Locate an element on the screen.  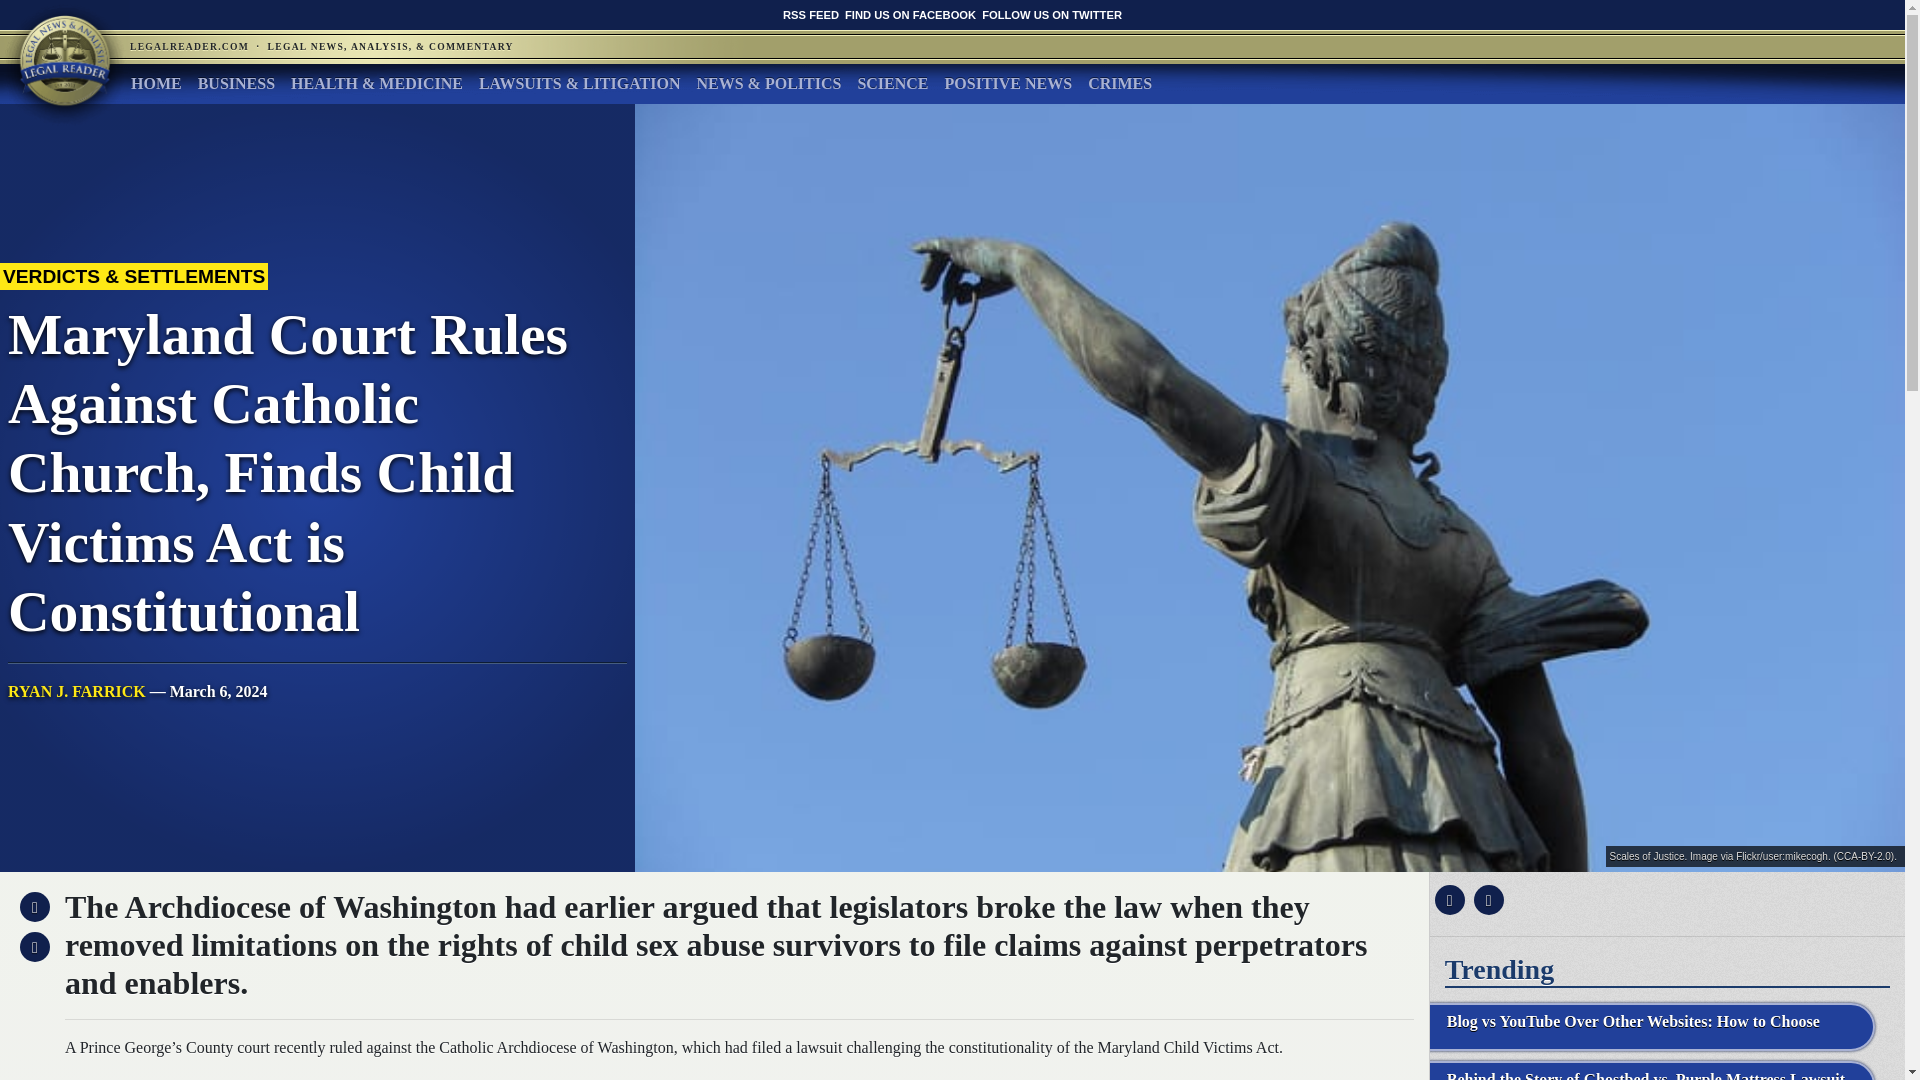
Follow Legal Reader on Twitter is located at coordinates (1051, 14).